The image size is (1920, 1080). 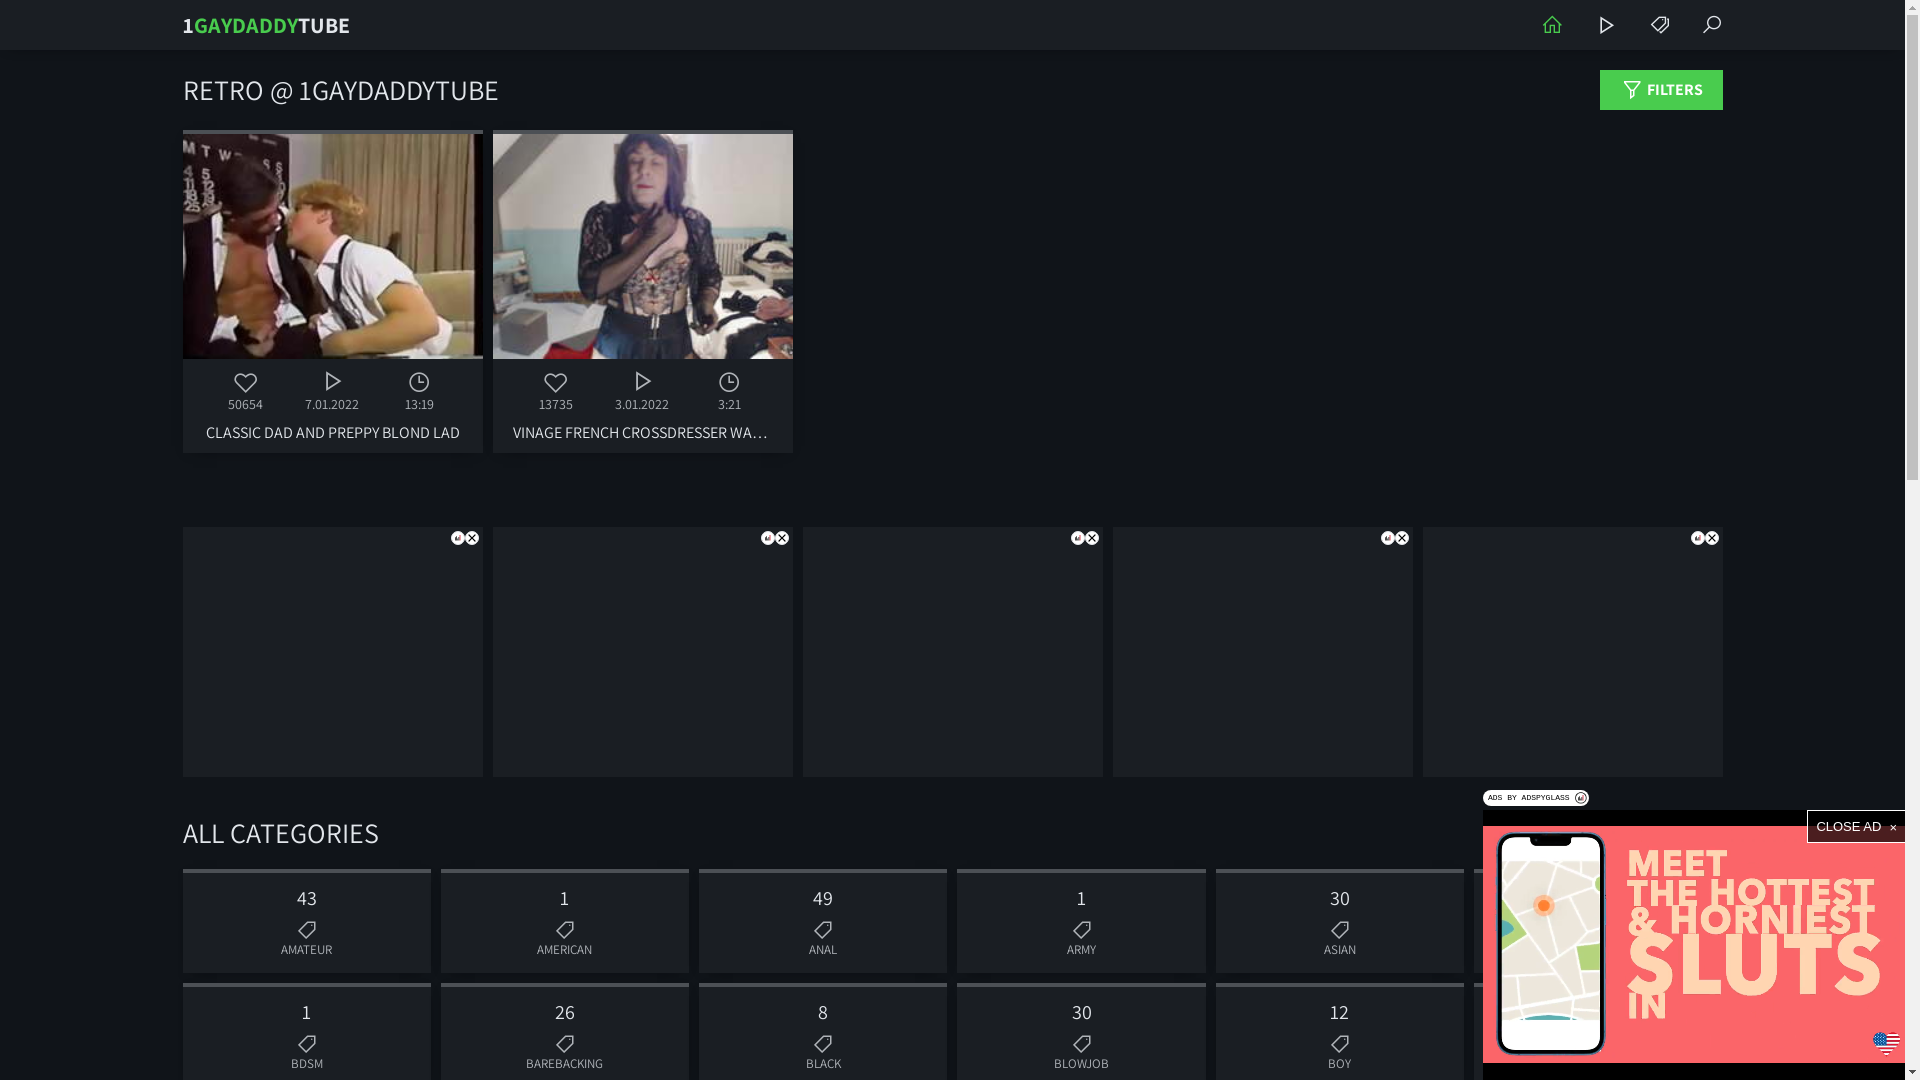 What do you see at coordinates (1340, 921) in the screenshot?
I see `30
ASIAN` at bounding box center [1340, 921].